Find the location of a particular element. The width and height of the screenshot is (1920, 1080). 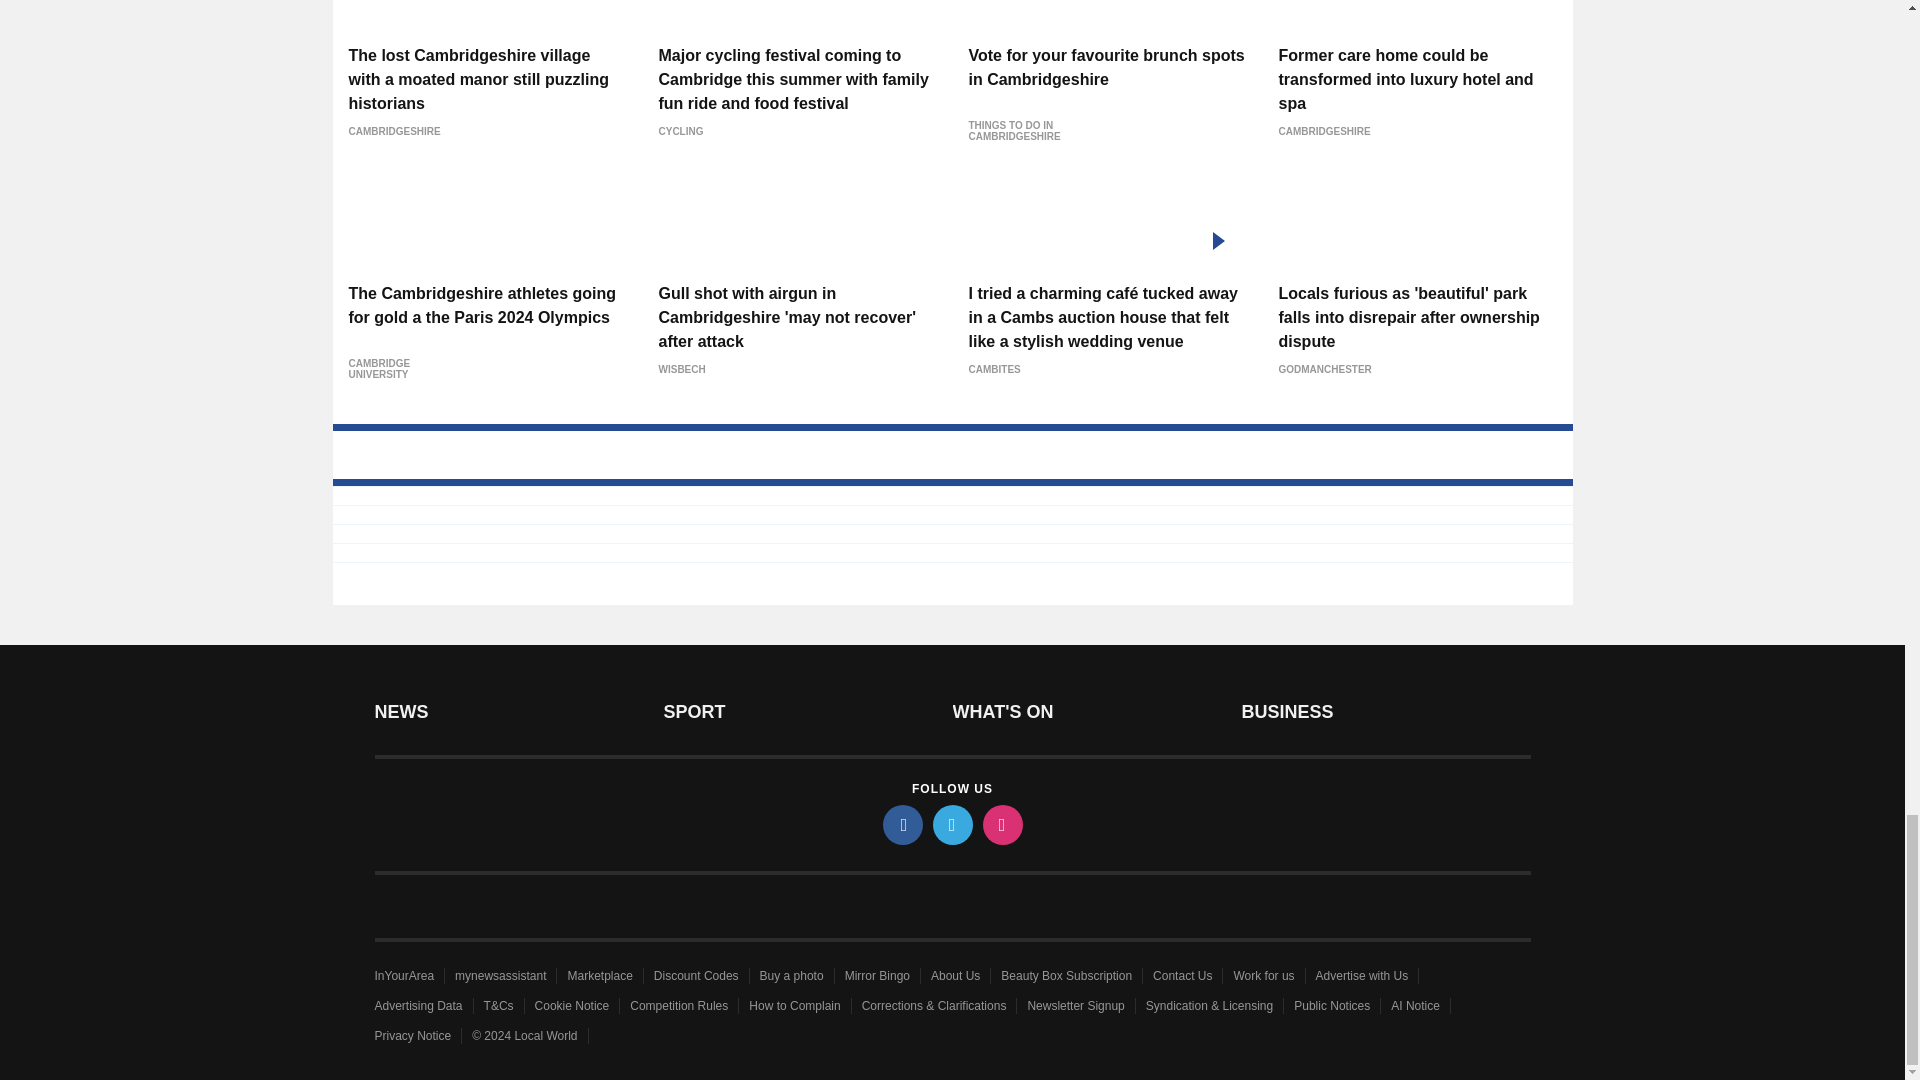

instagram is located at coordinates (1001, 824).